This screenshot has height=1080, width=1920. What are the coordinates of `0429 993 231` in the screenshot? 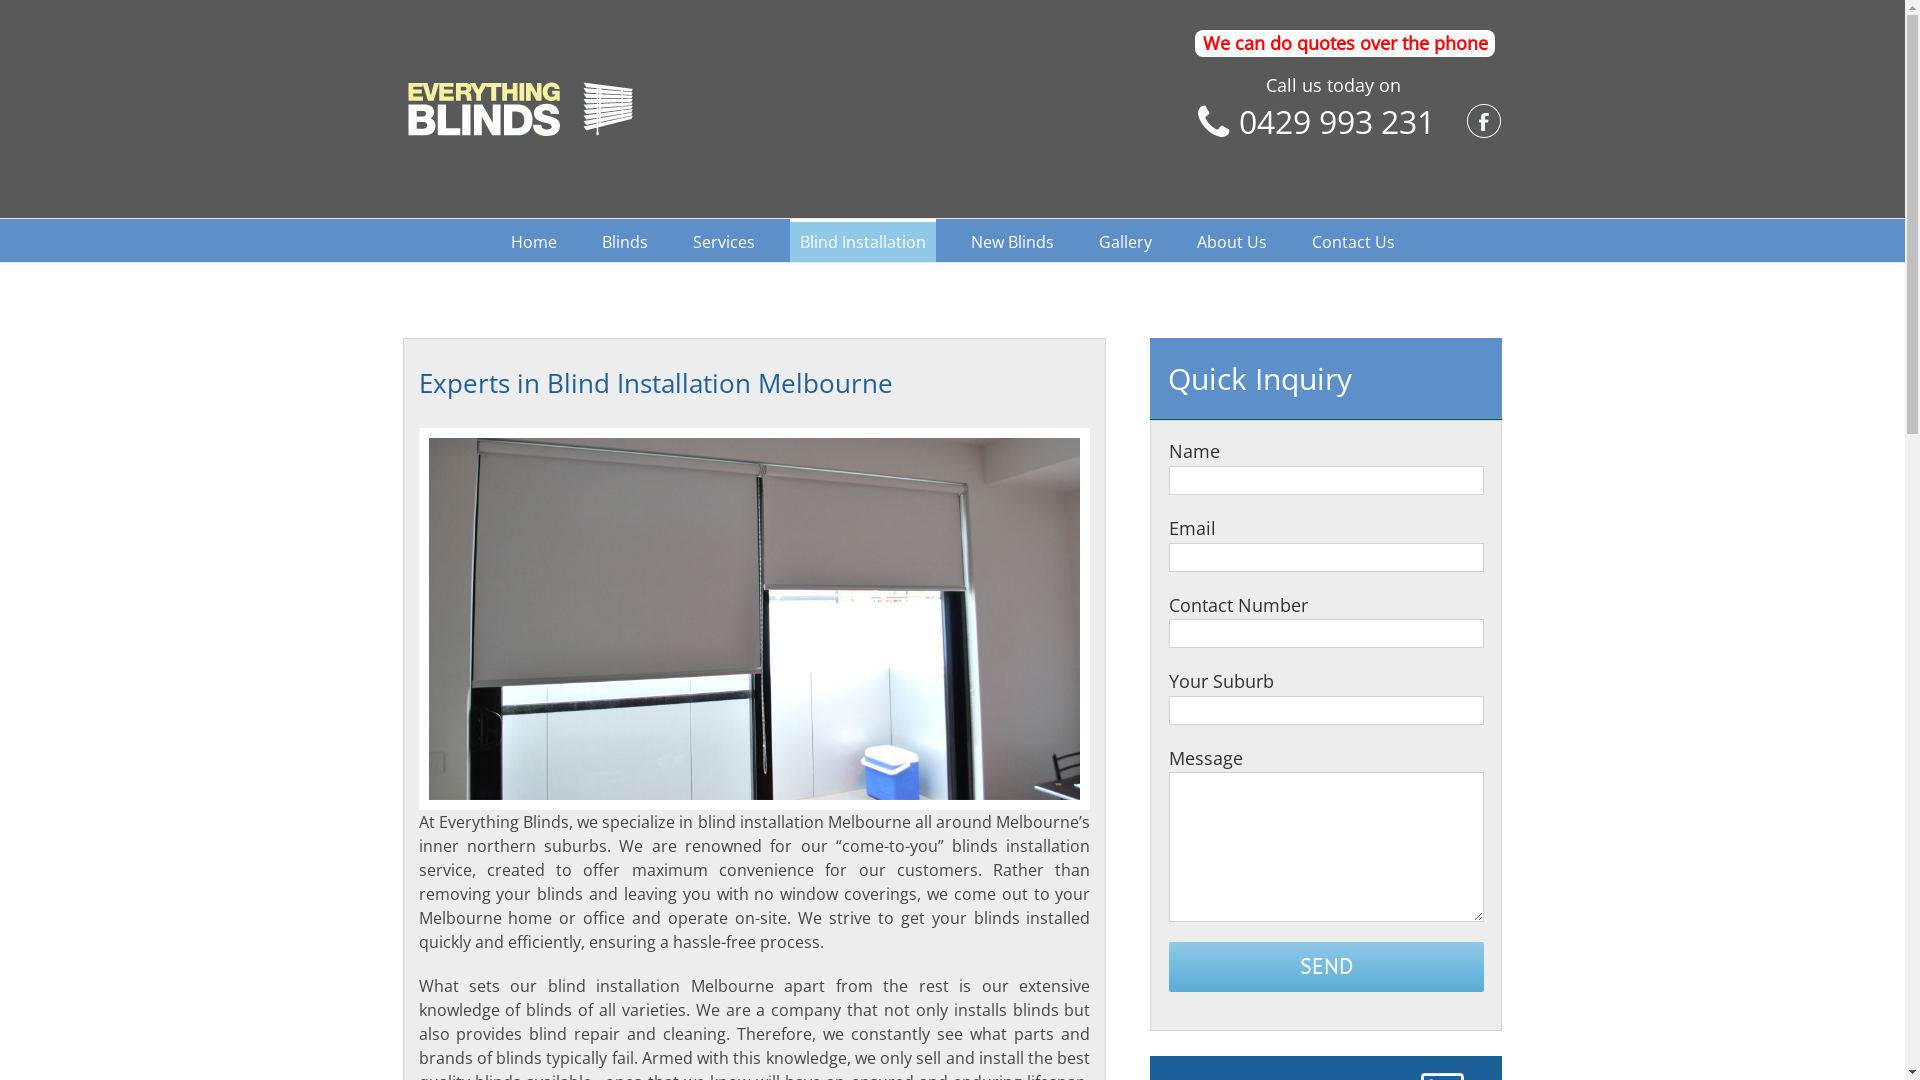 It's located at (1336, 122).